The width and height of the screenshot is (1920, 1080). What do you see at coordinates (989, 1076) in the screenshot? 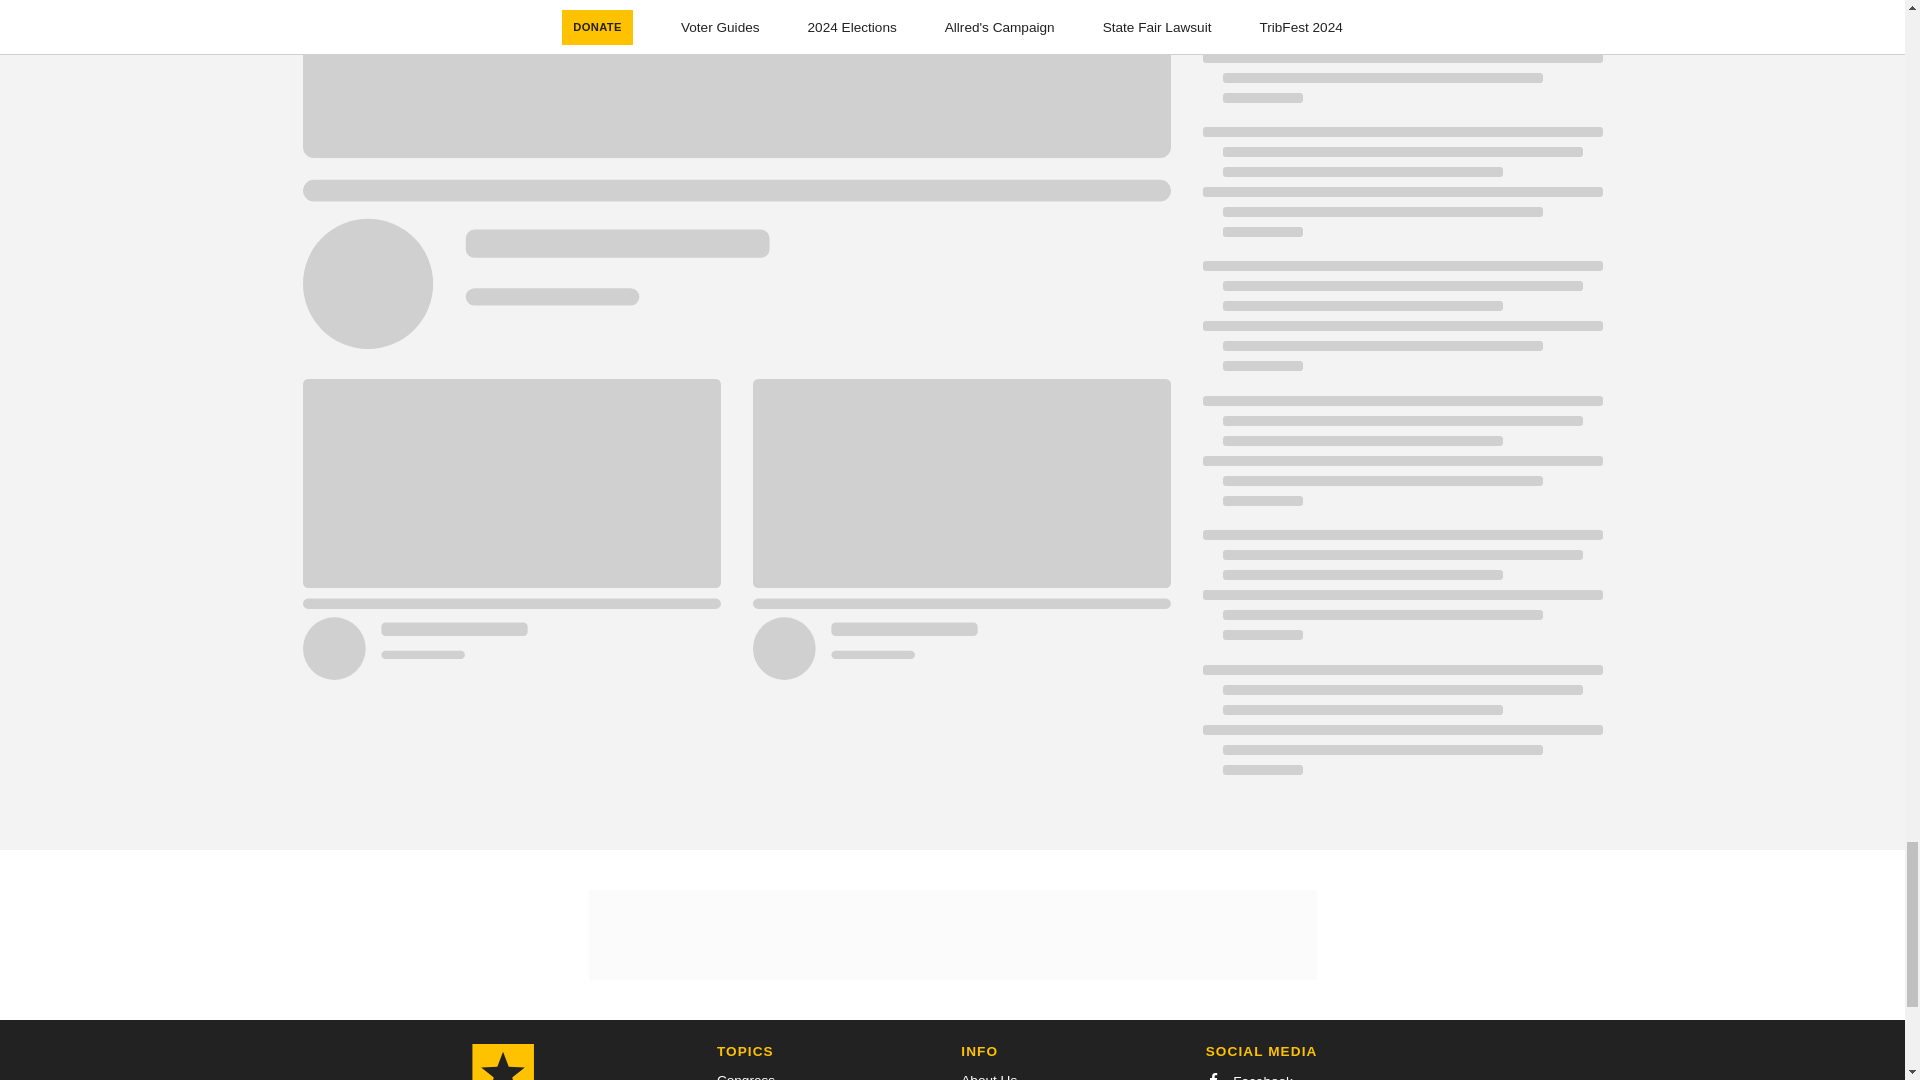
I see `About Us` at bounding box center [989, 1076].